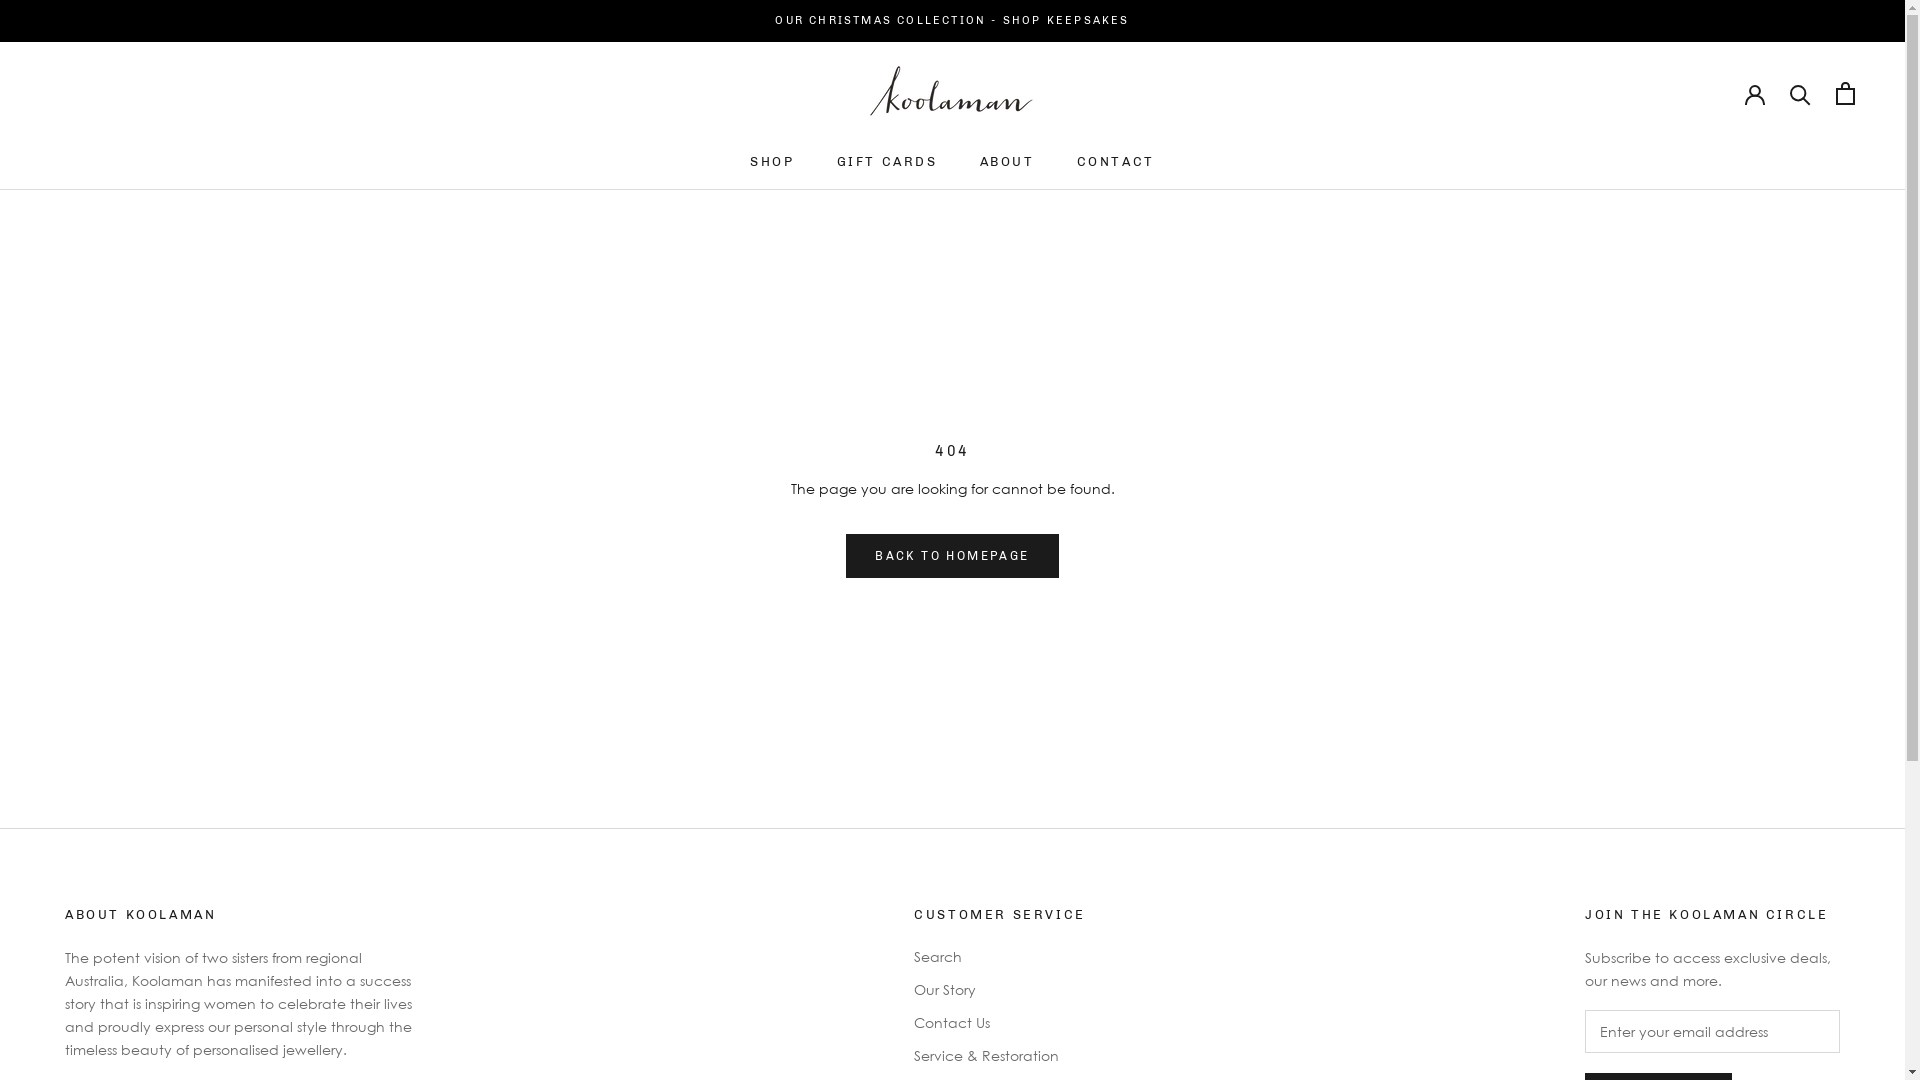 Image resolution: width=1920 pixels, height=1080 pixels. Describe the element at coordinates (952, 20) in the screenshot. I see `OUR CHRISTMAS COLLECTION - SHOP KEEPSAKES` at that location.